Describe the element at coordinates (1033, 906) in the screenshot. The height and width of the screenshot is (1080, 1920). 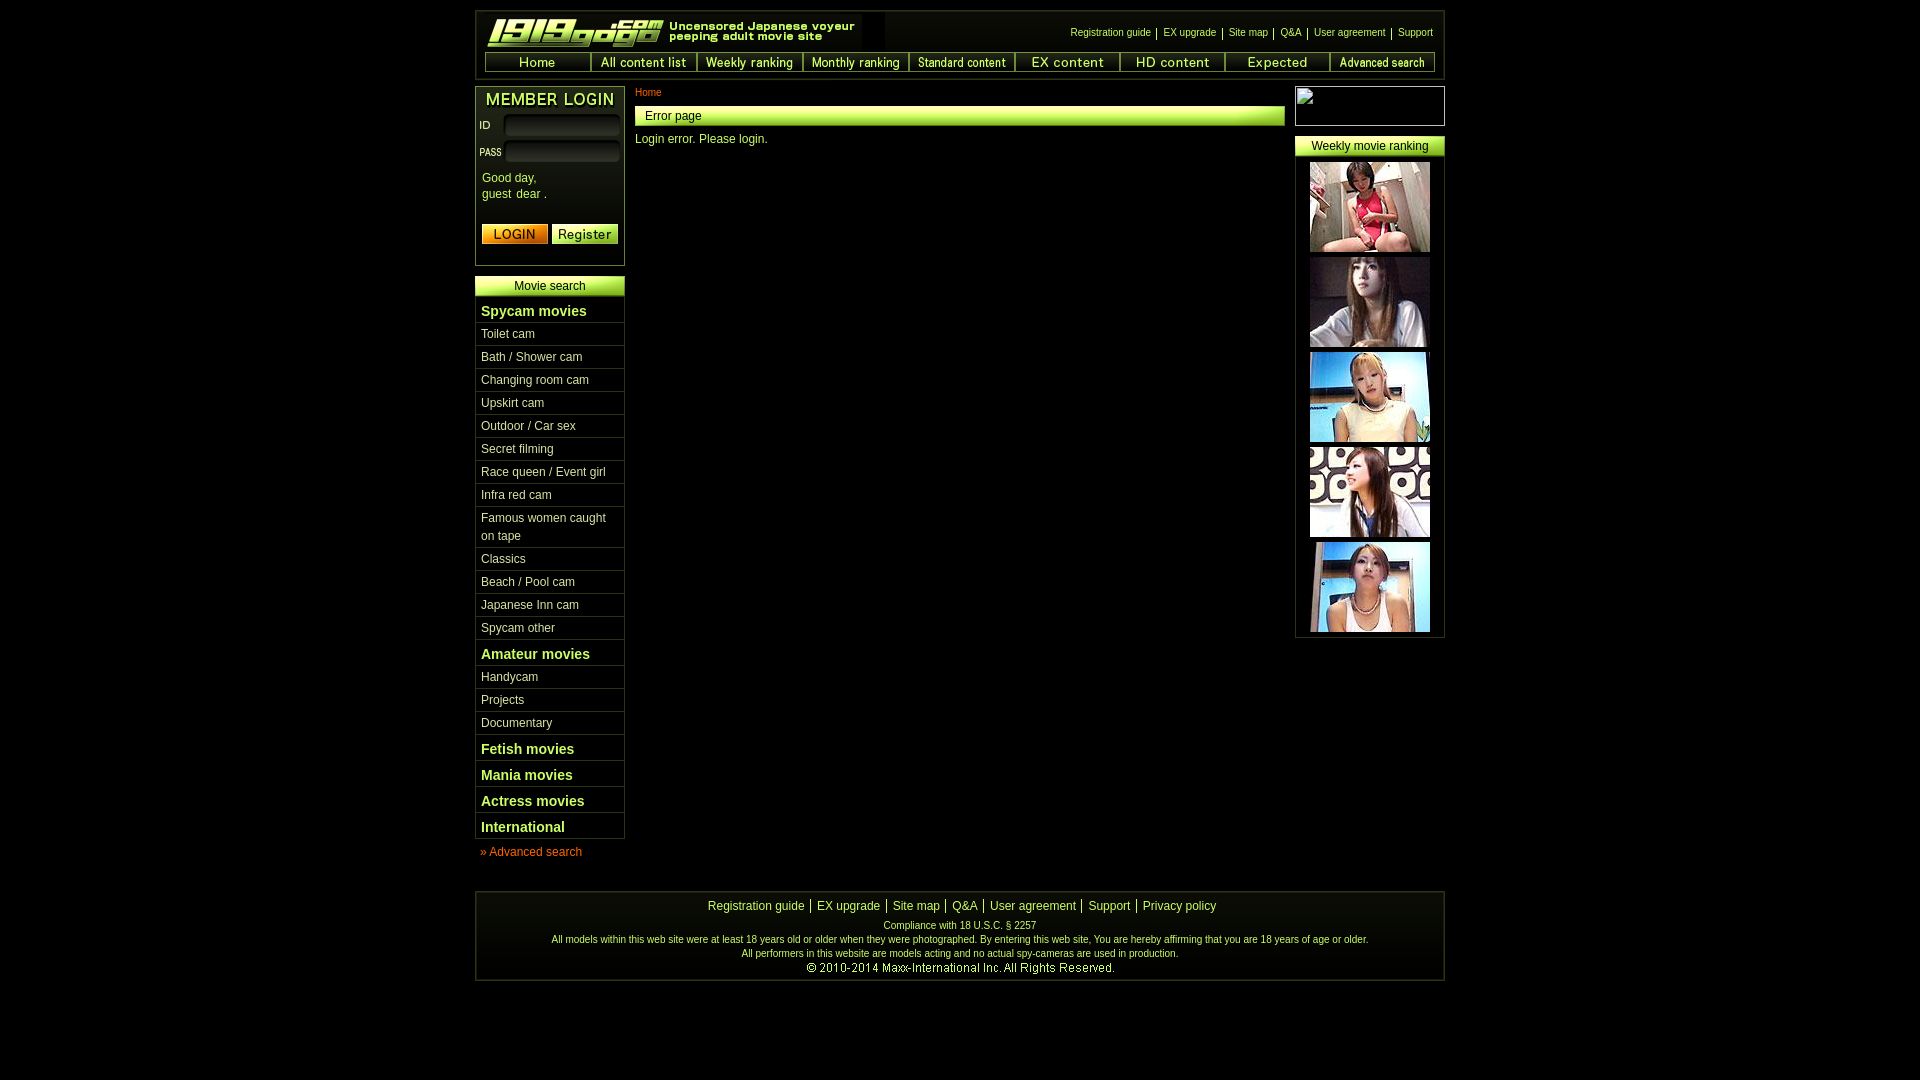
I see `User agreement` at that location.